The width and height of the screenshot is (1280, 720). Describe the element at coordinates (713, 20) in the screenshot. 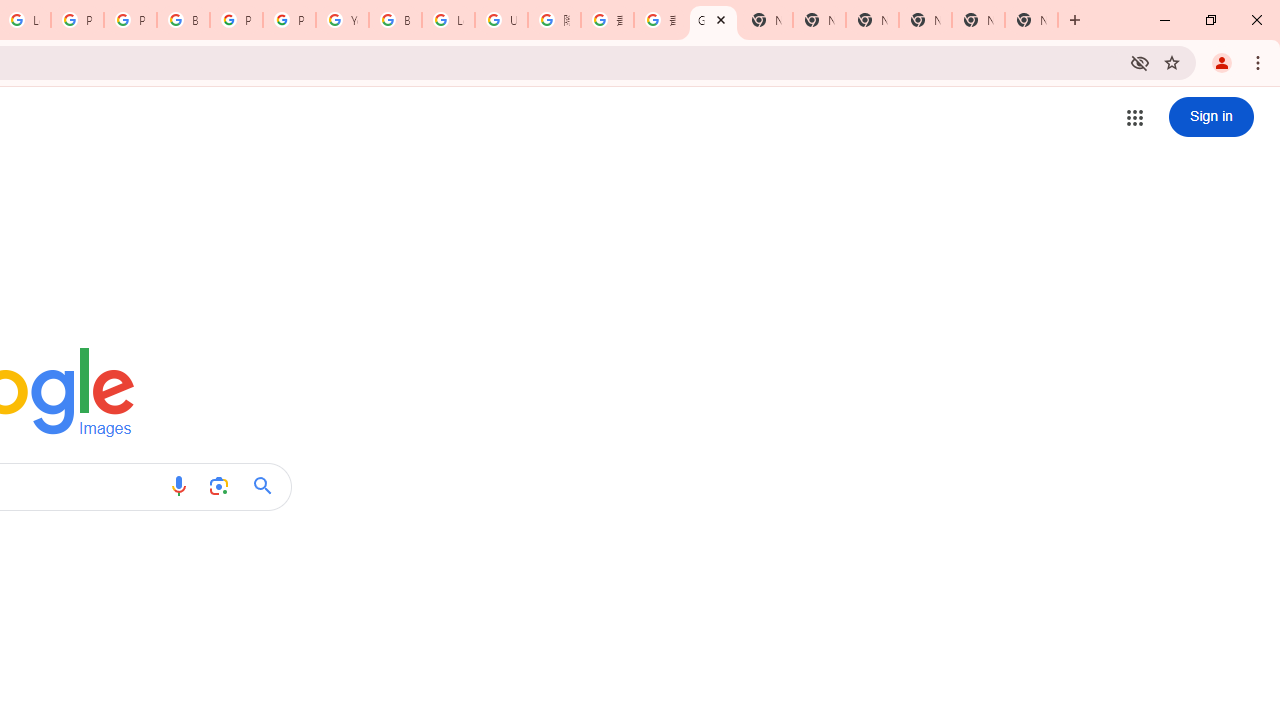

I see `Google Images` at that location.